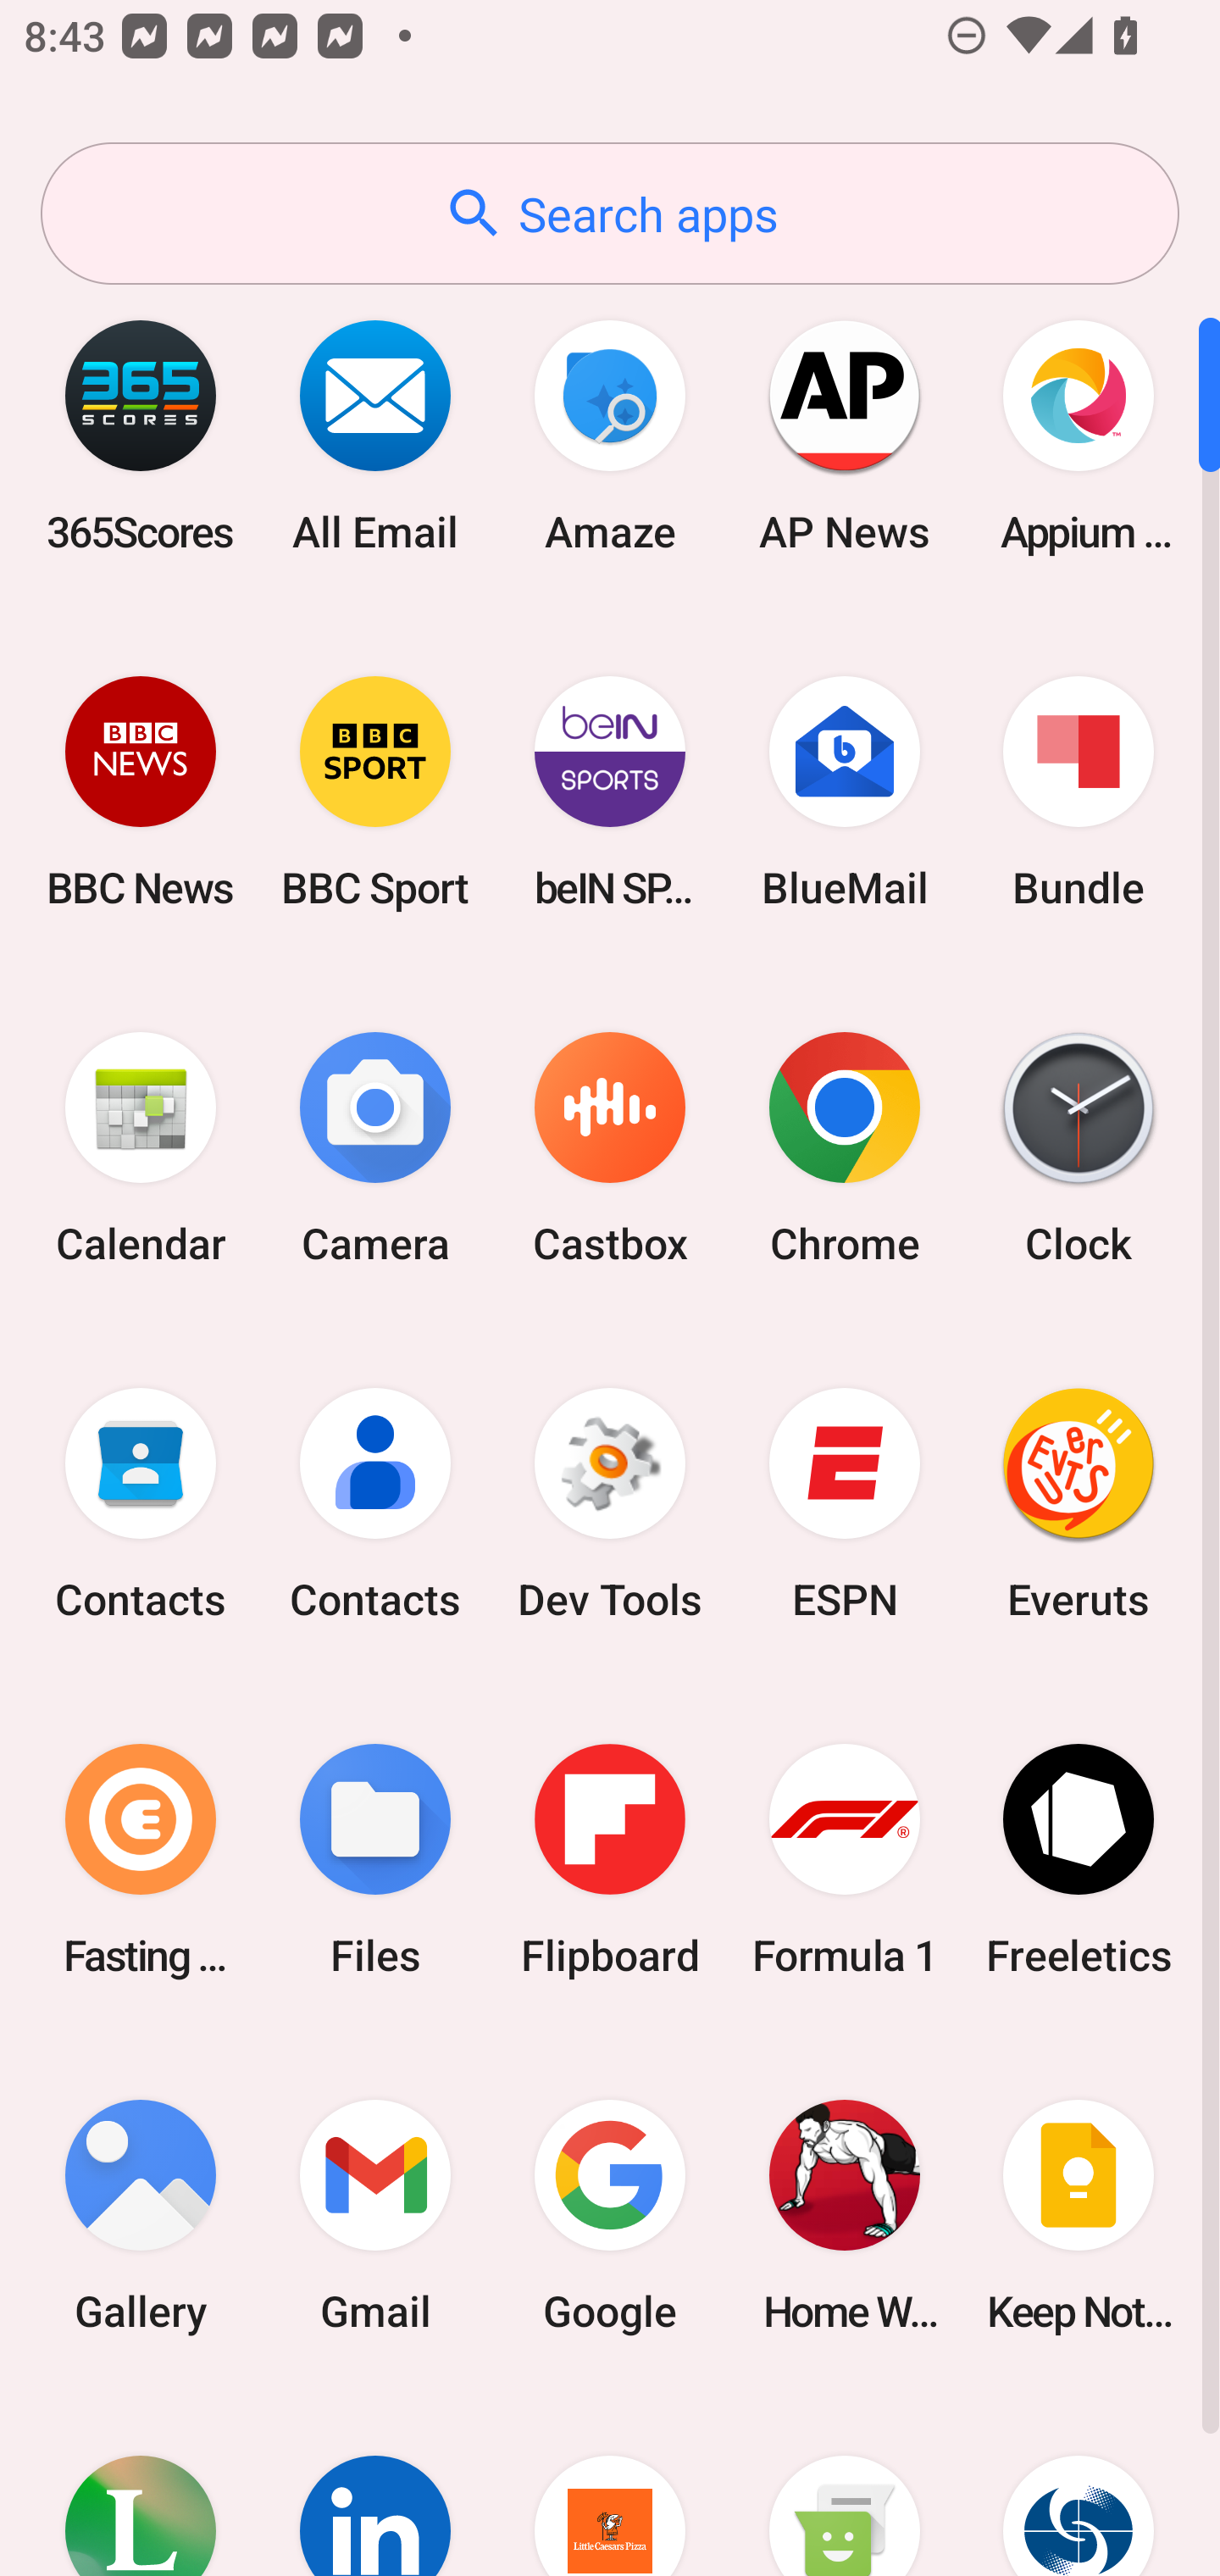  Describe the element at coordinates (141, 436) in the screenshot. I see `365Scores` at that location.